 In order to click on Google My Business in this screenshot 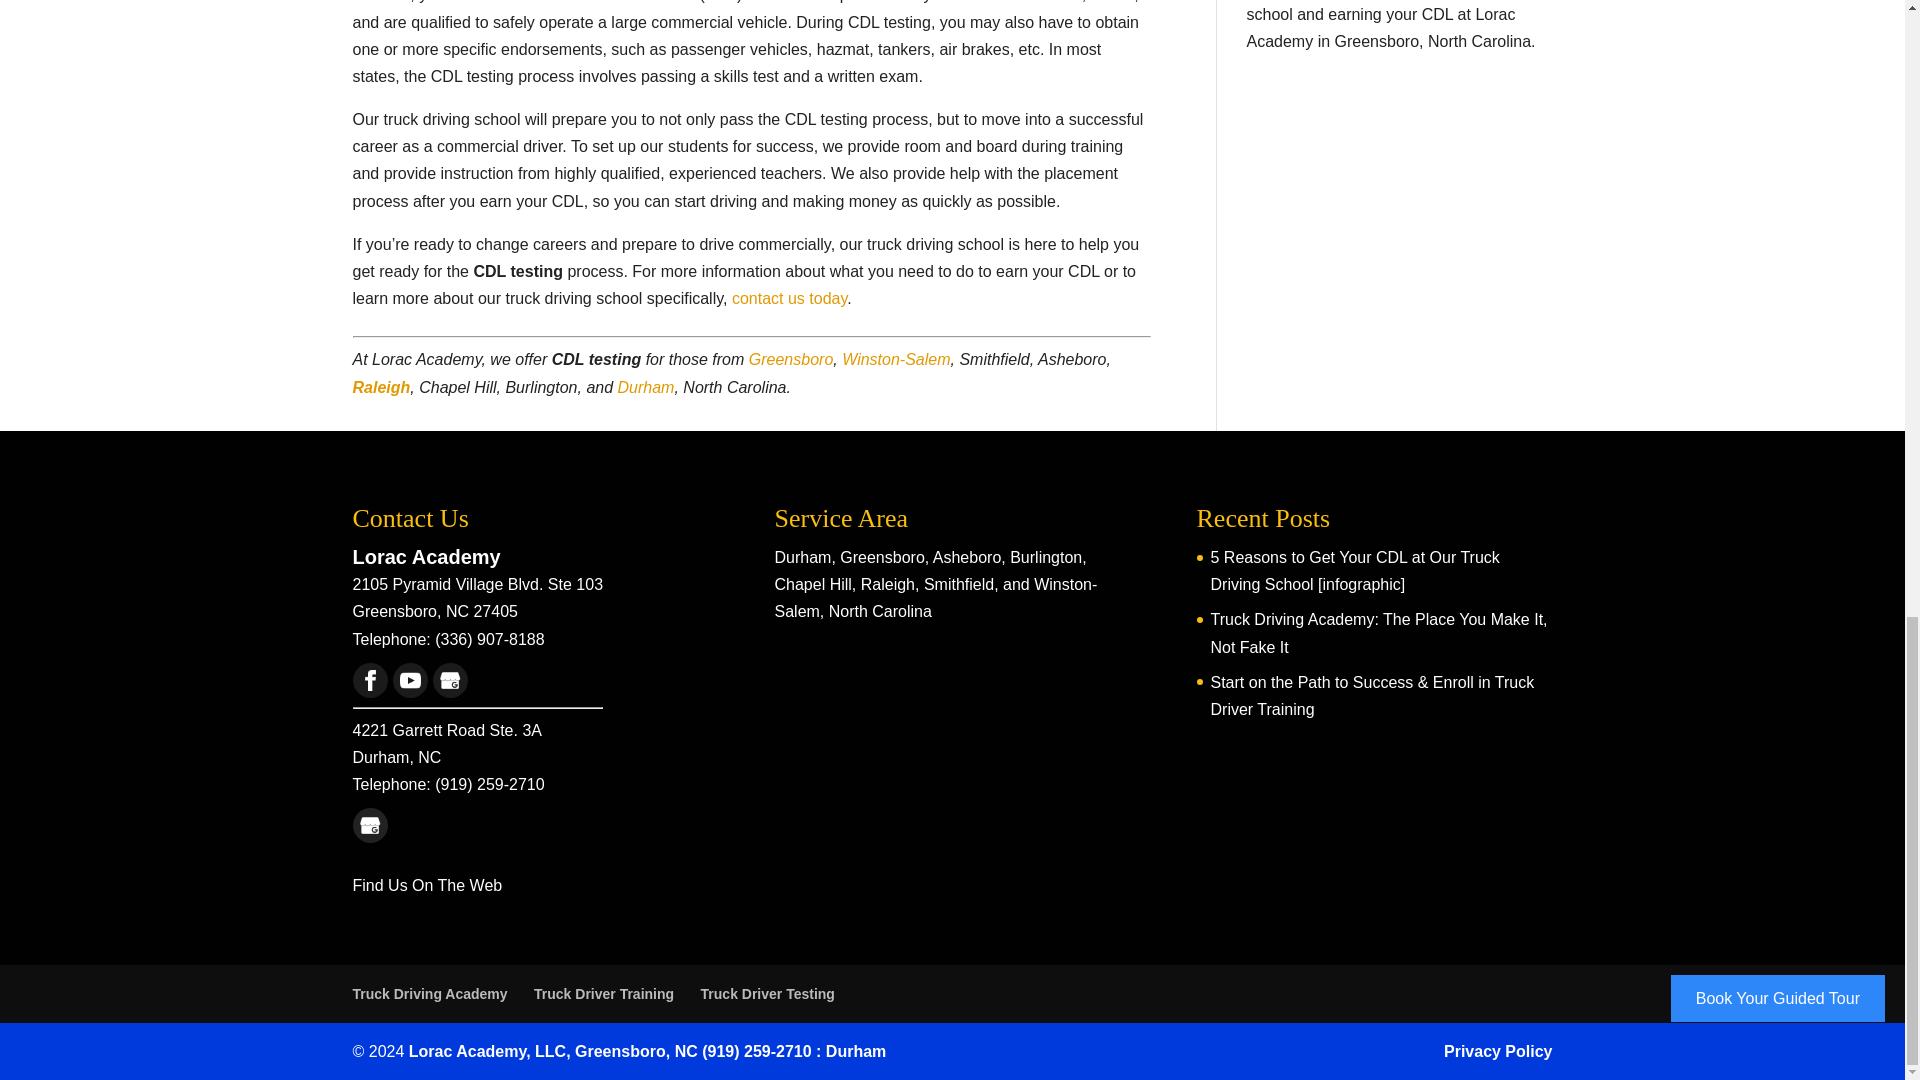, I will do `click(449, 680)`.